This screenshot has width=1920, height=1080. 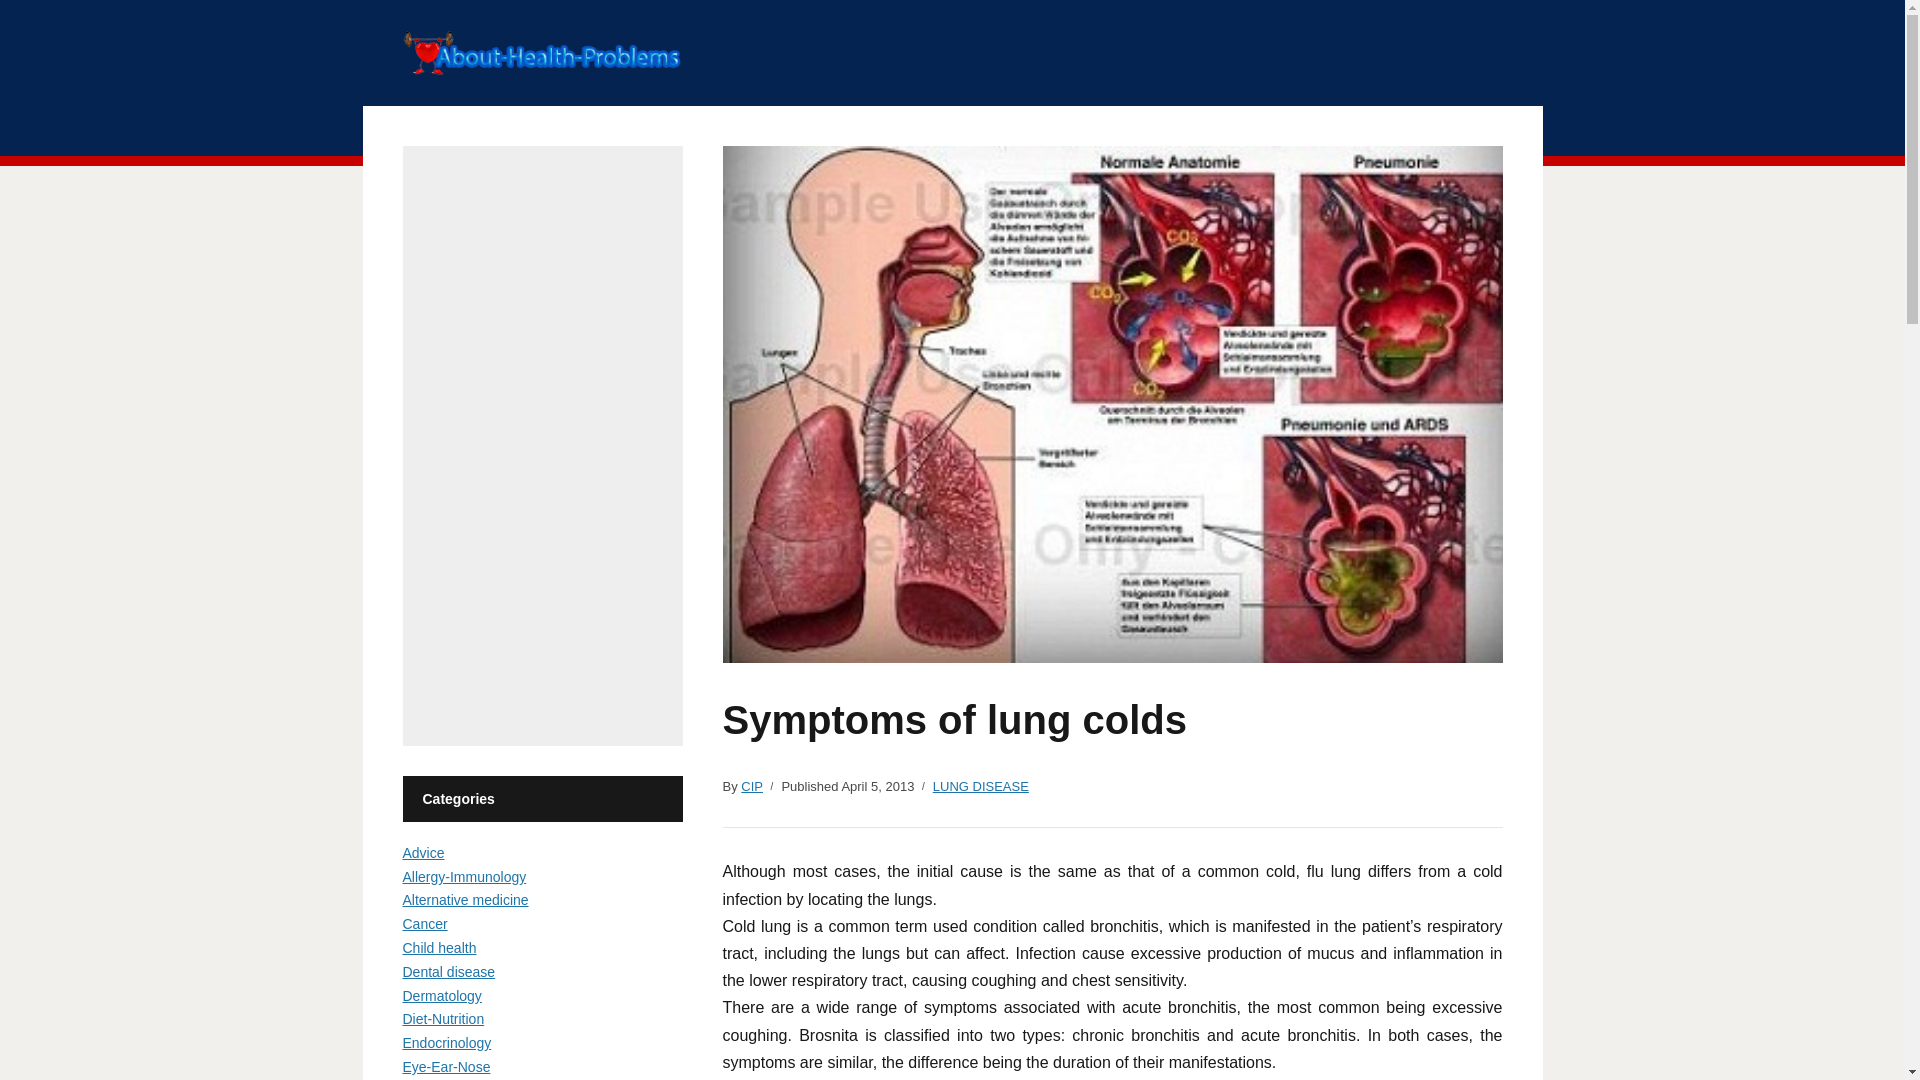 I want to click on Posts by cip, so click(x=752, y=787).